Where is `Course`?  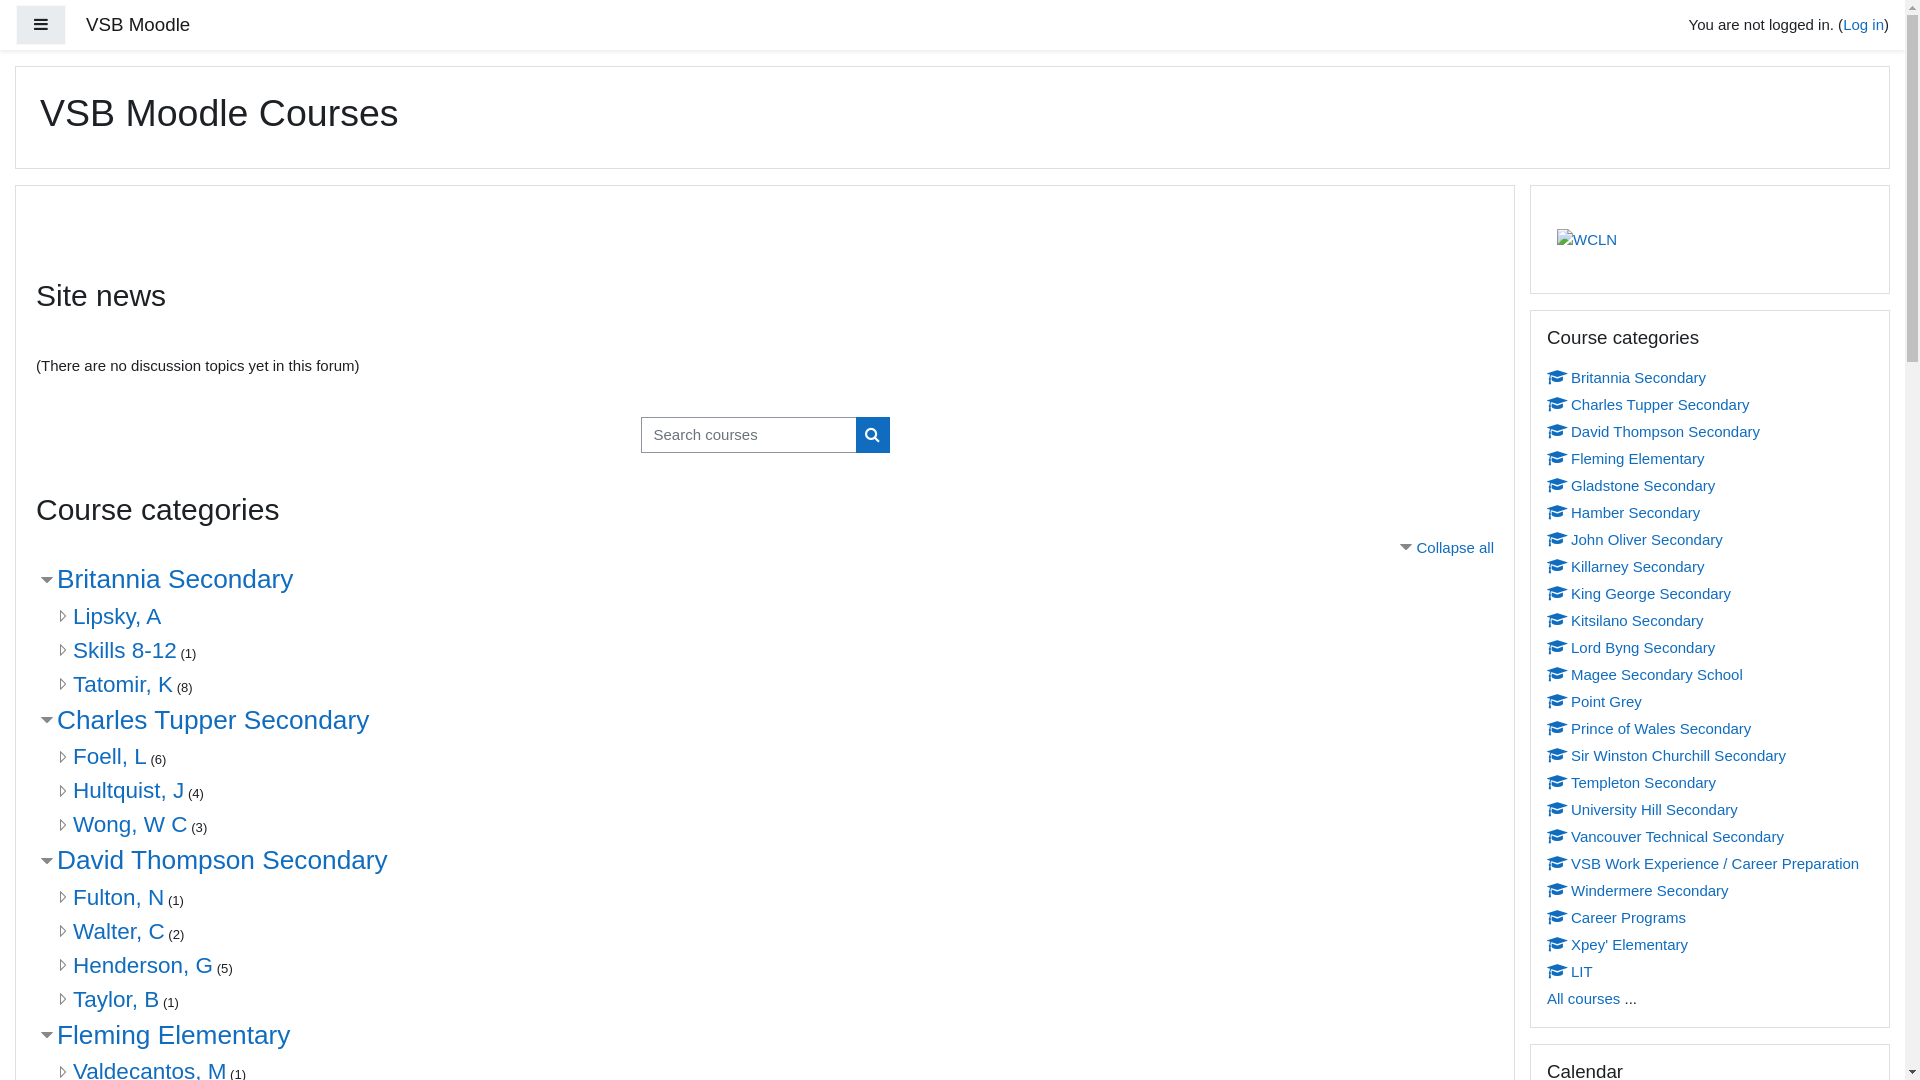 Course is located at coordinates (1555, 863).